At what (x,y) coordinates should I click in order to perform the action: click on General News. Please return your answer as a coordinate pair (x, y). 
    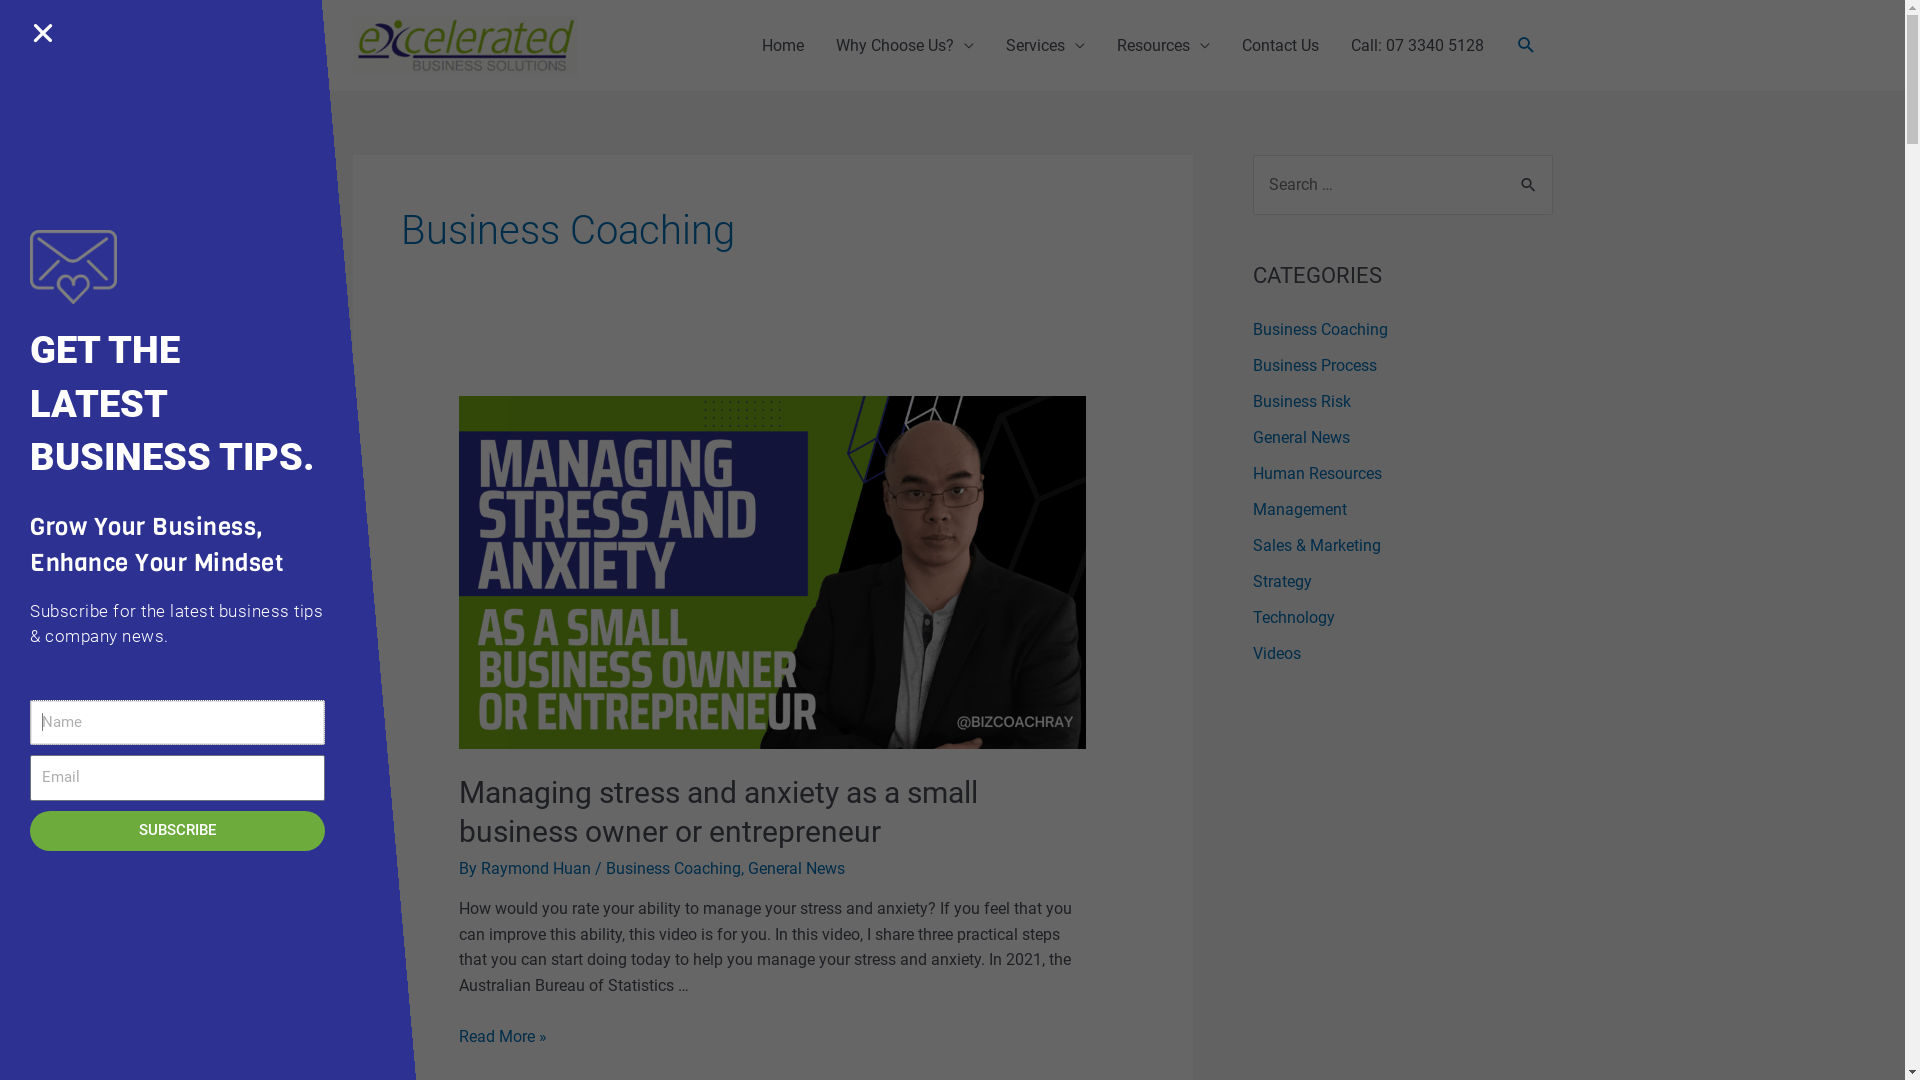
    Looking at the image, I should click on (1300, 437).